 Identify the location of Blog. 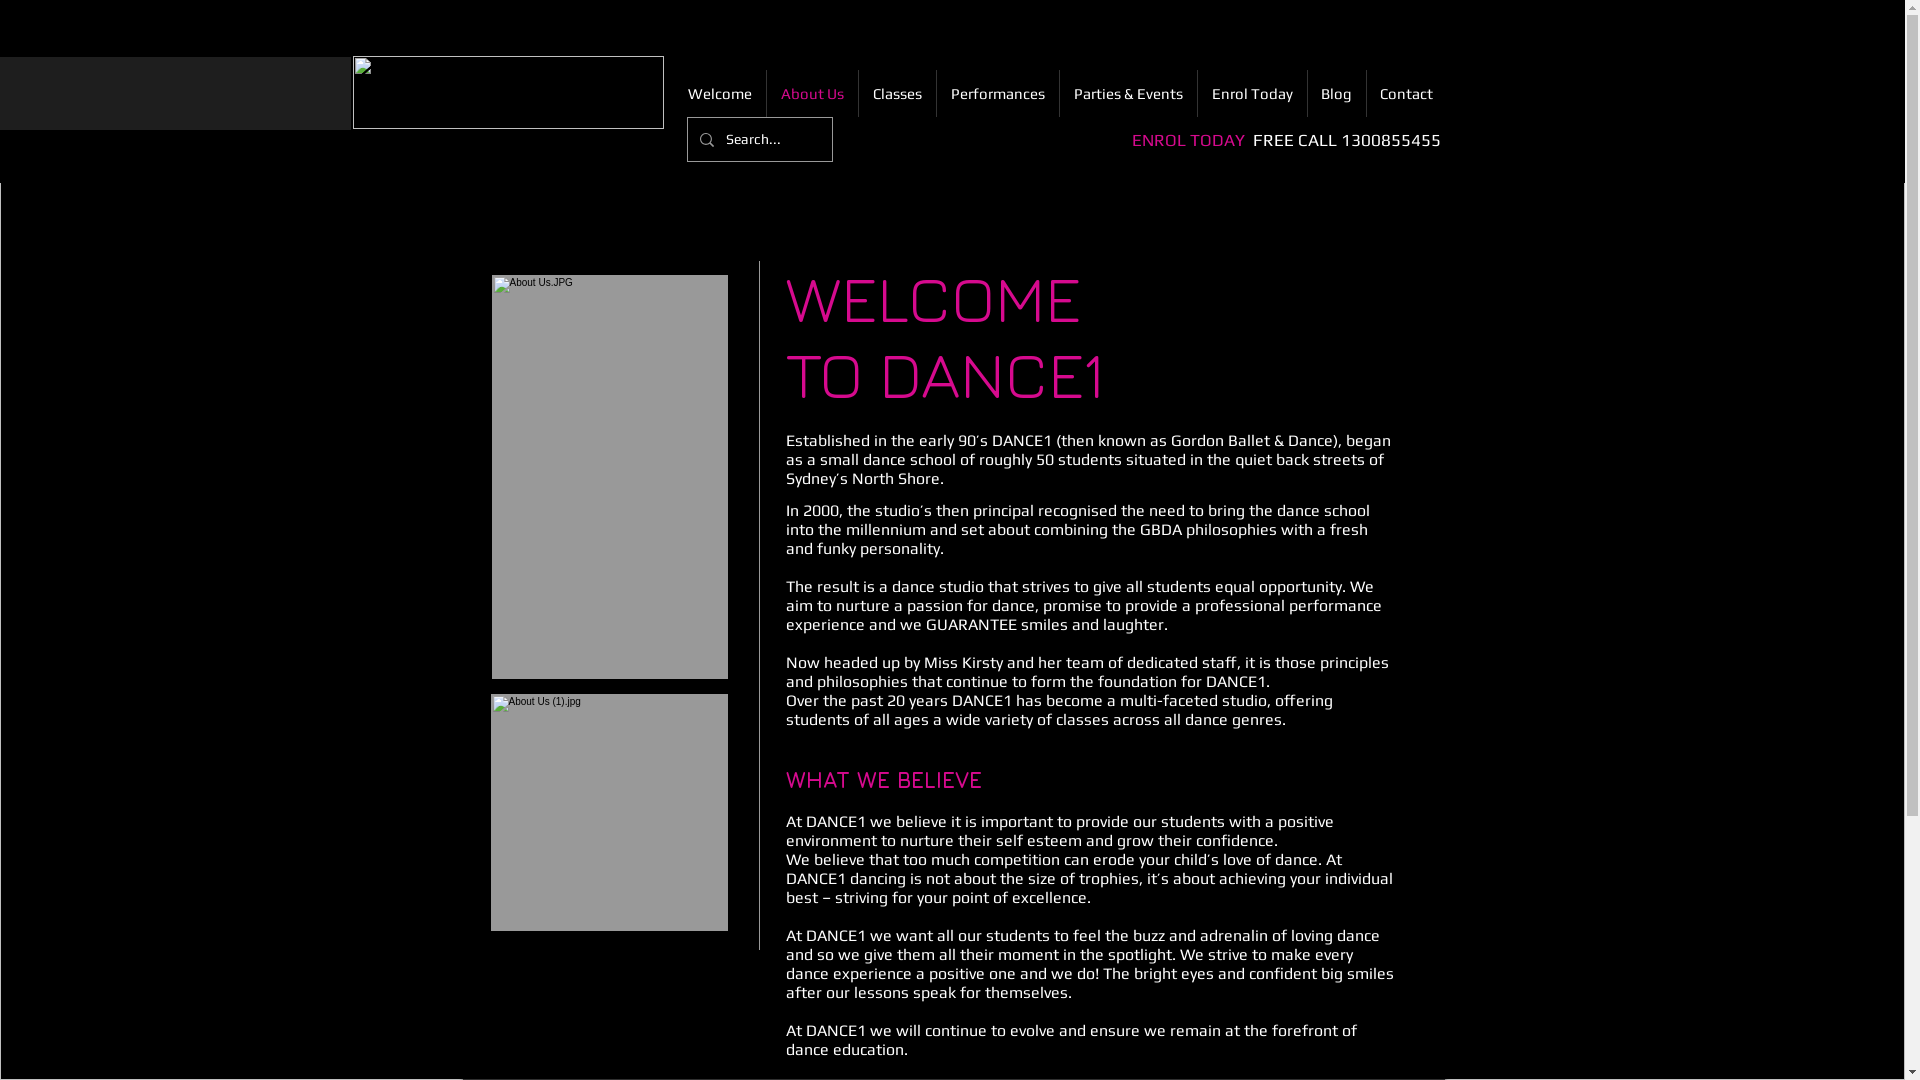
(1337, 94).